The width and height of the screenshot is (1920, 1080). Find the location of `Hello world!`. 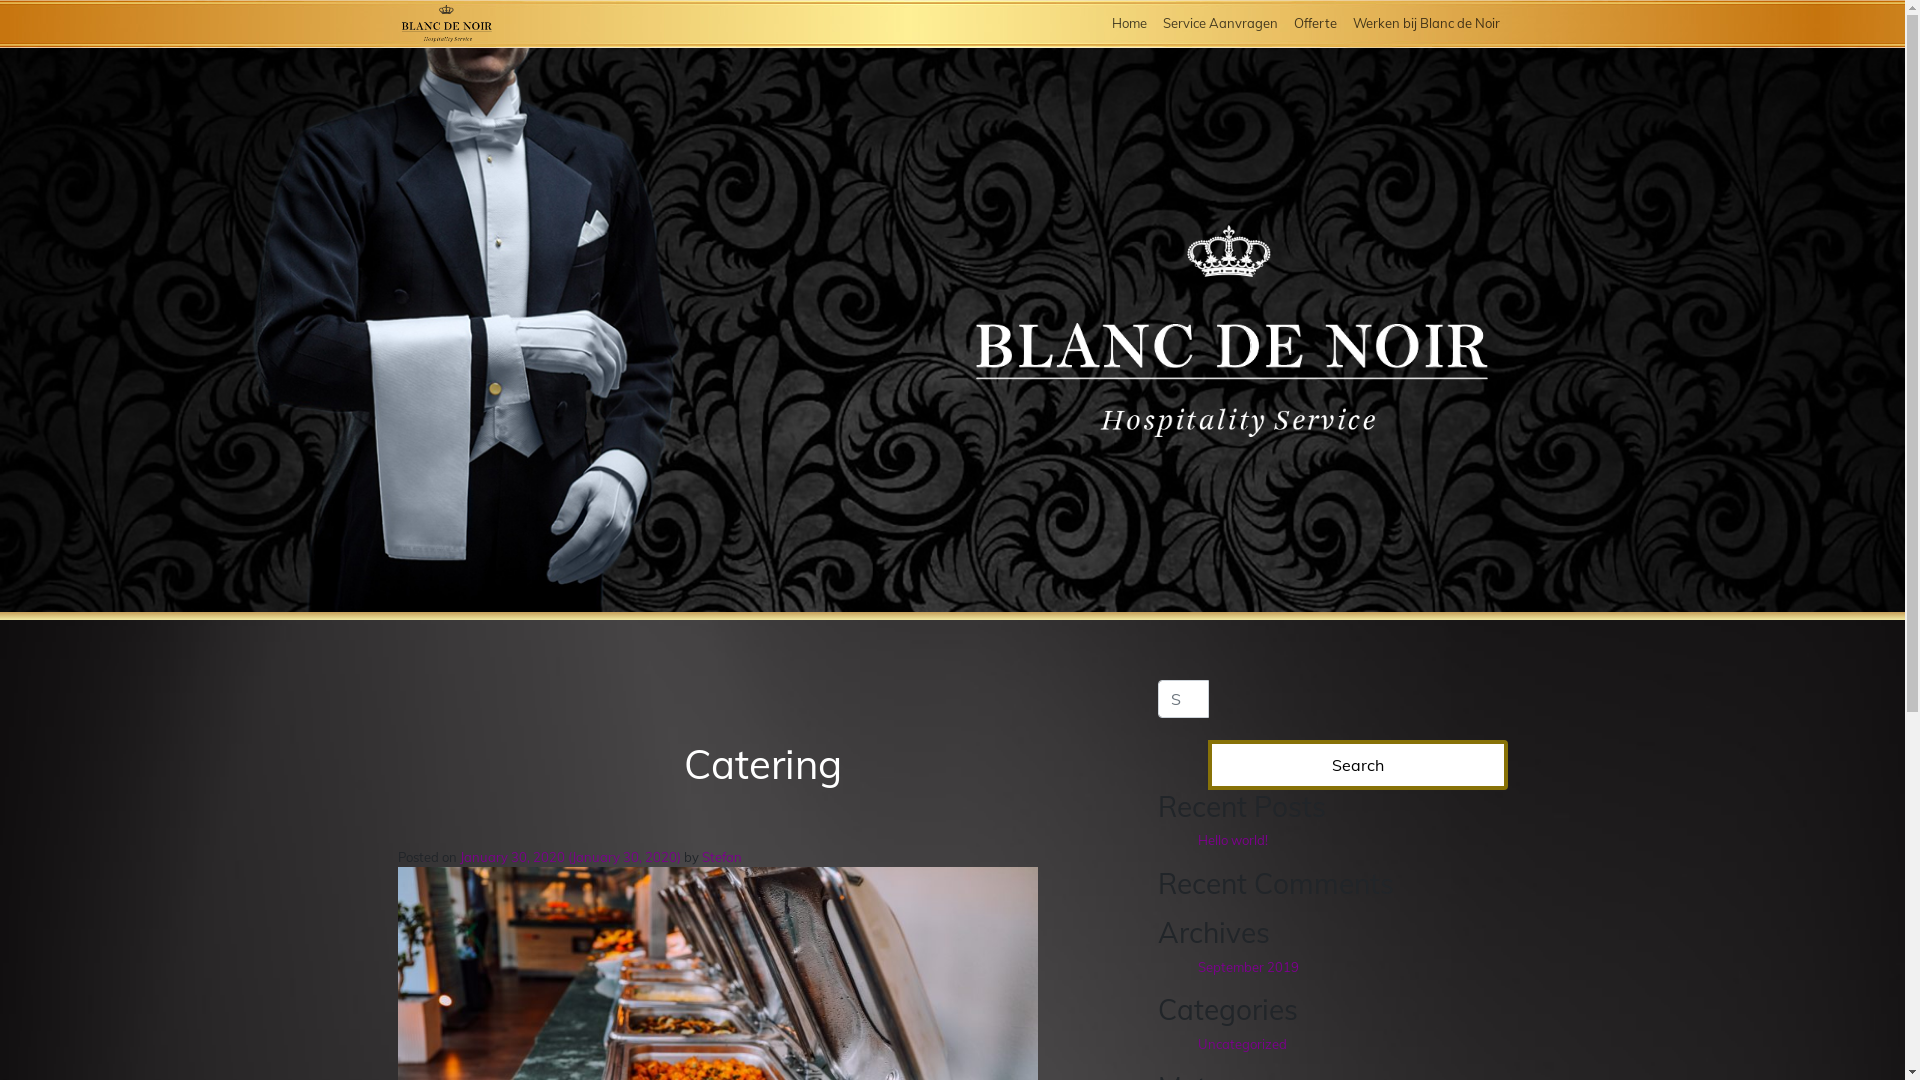

Hello world! is located at coordinates (1233, 840).